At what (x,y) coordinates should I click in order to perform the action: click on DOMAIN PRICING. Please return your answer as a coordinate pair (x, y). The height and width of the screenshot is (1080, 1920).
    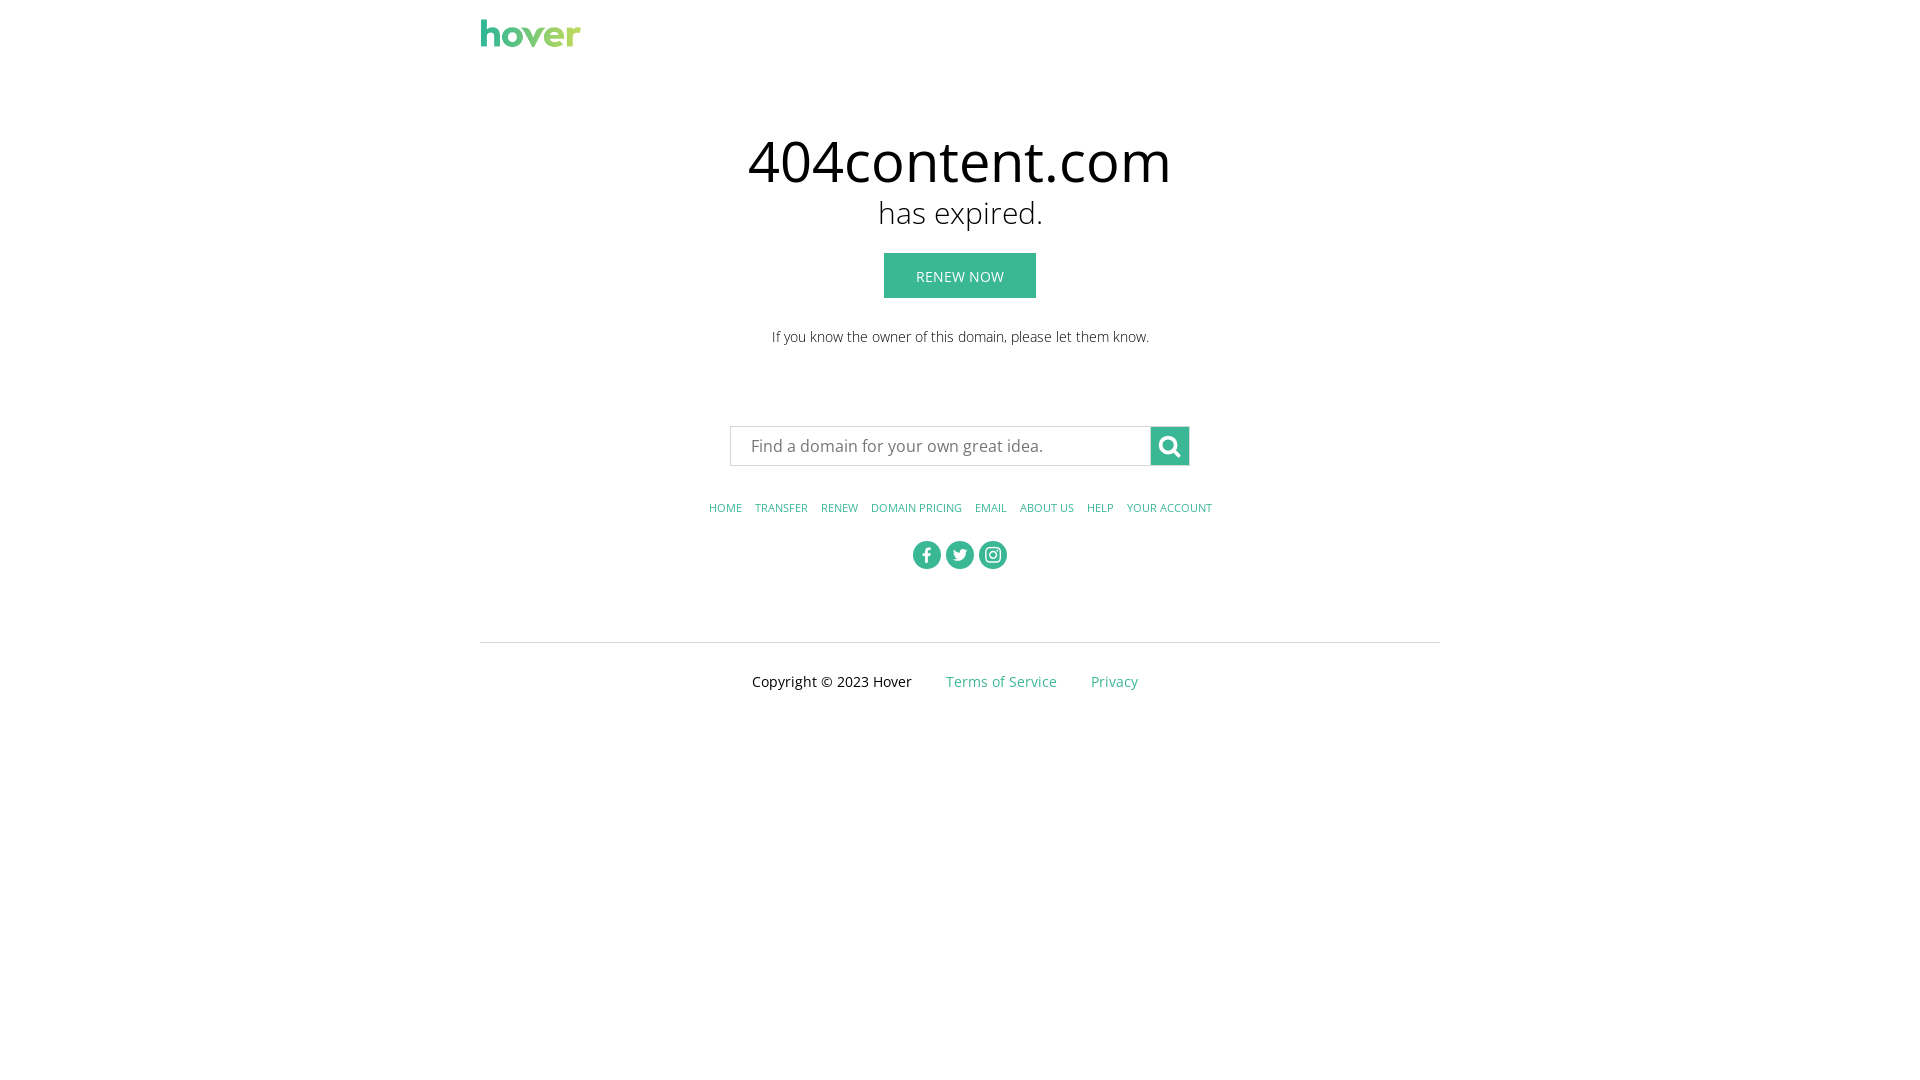
    Looking at the image, I should click on (916, 508).